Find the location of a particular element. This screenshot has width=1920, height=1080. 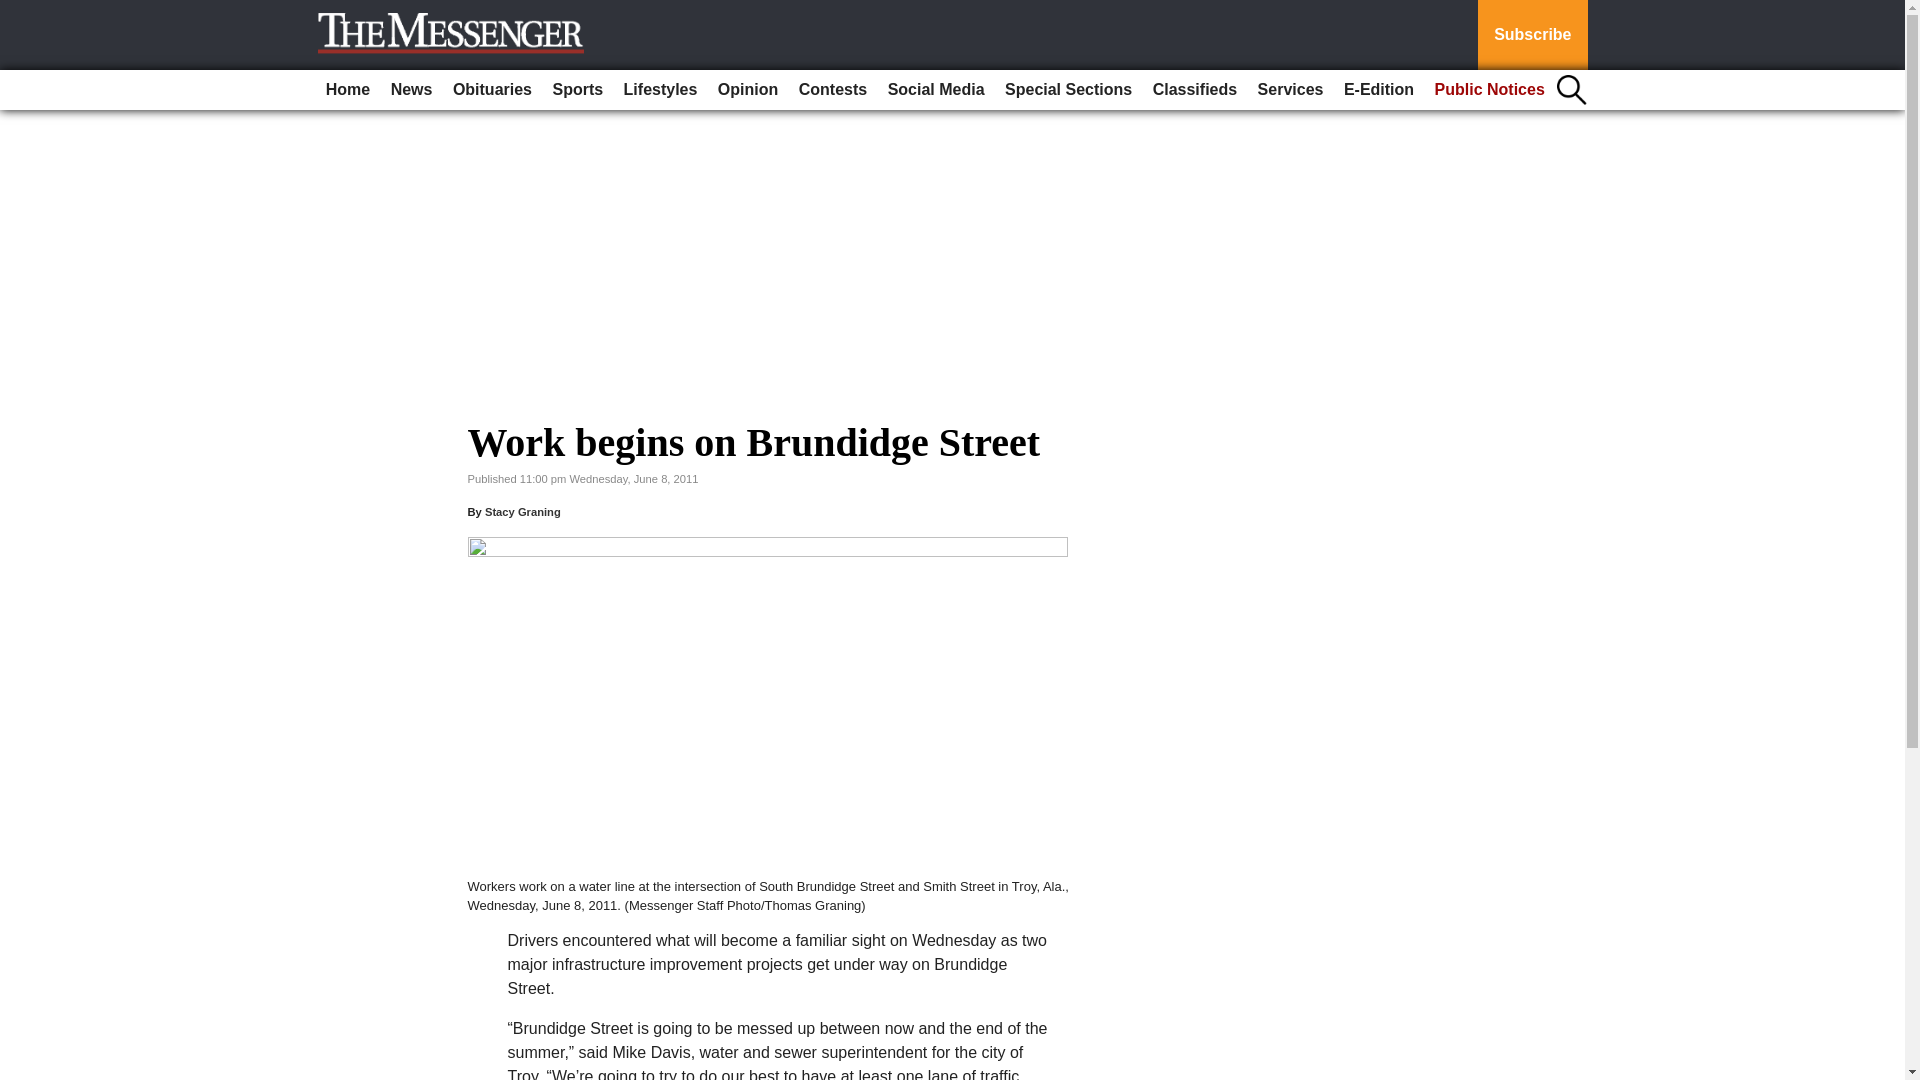

Classifieds is located at coordinates (1194, 90).